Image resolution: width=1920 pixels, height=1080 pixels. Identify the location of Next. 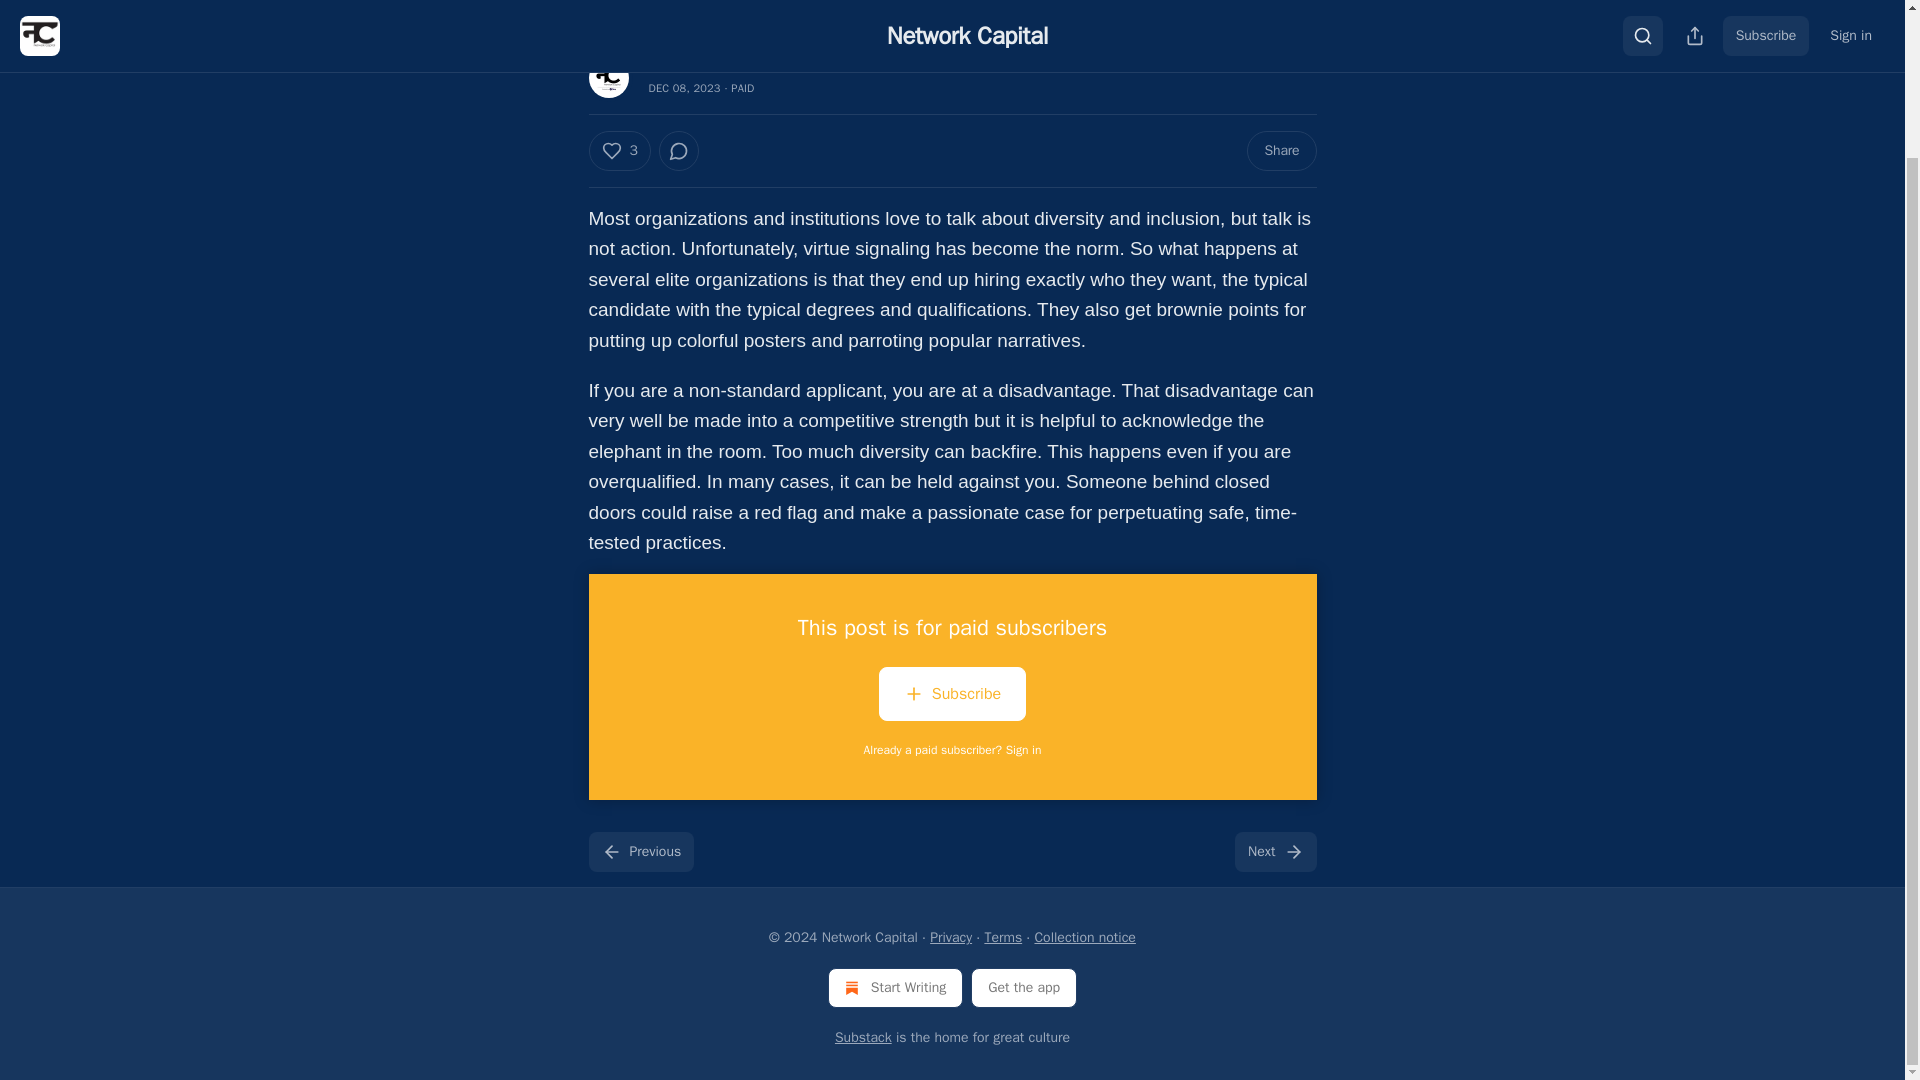
(1274, 851).